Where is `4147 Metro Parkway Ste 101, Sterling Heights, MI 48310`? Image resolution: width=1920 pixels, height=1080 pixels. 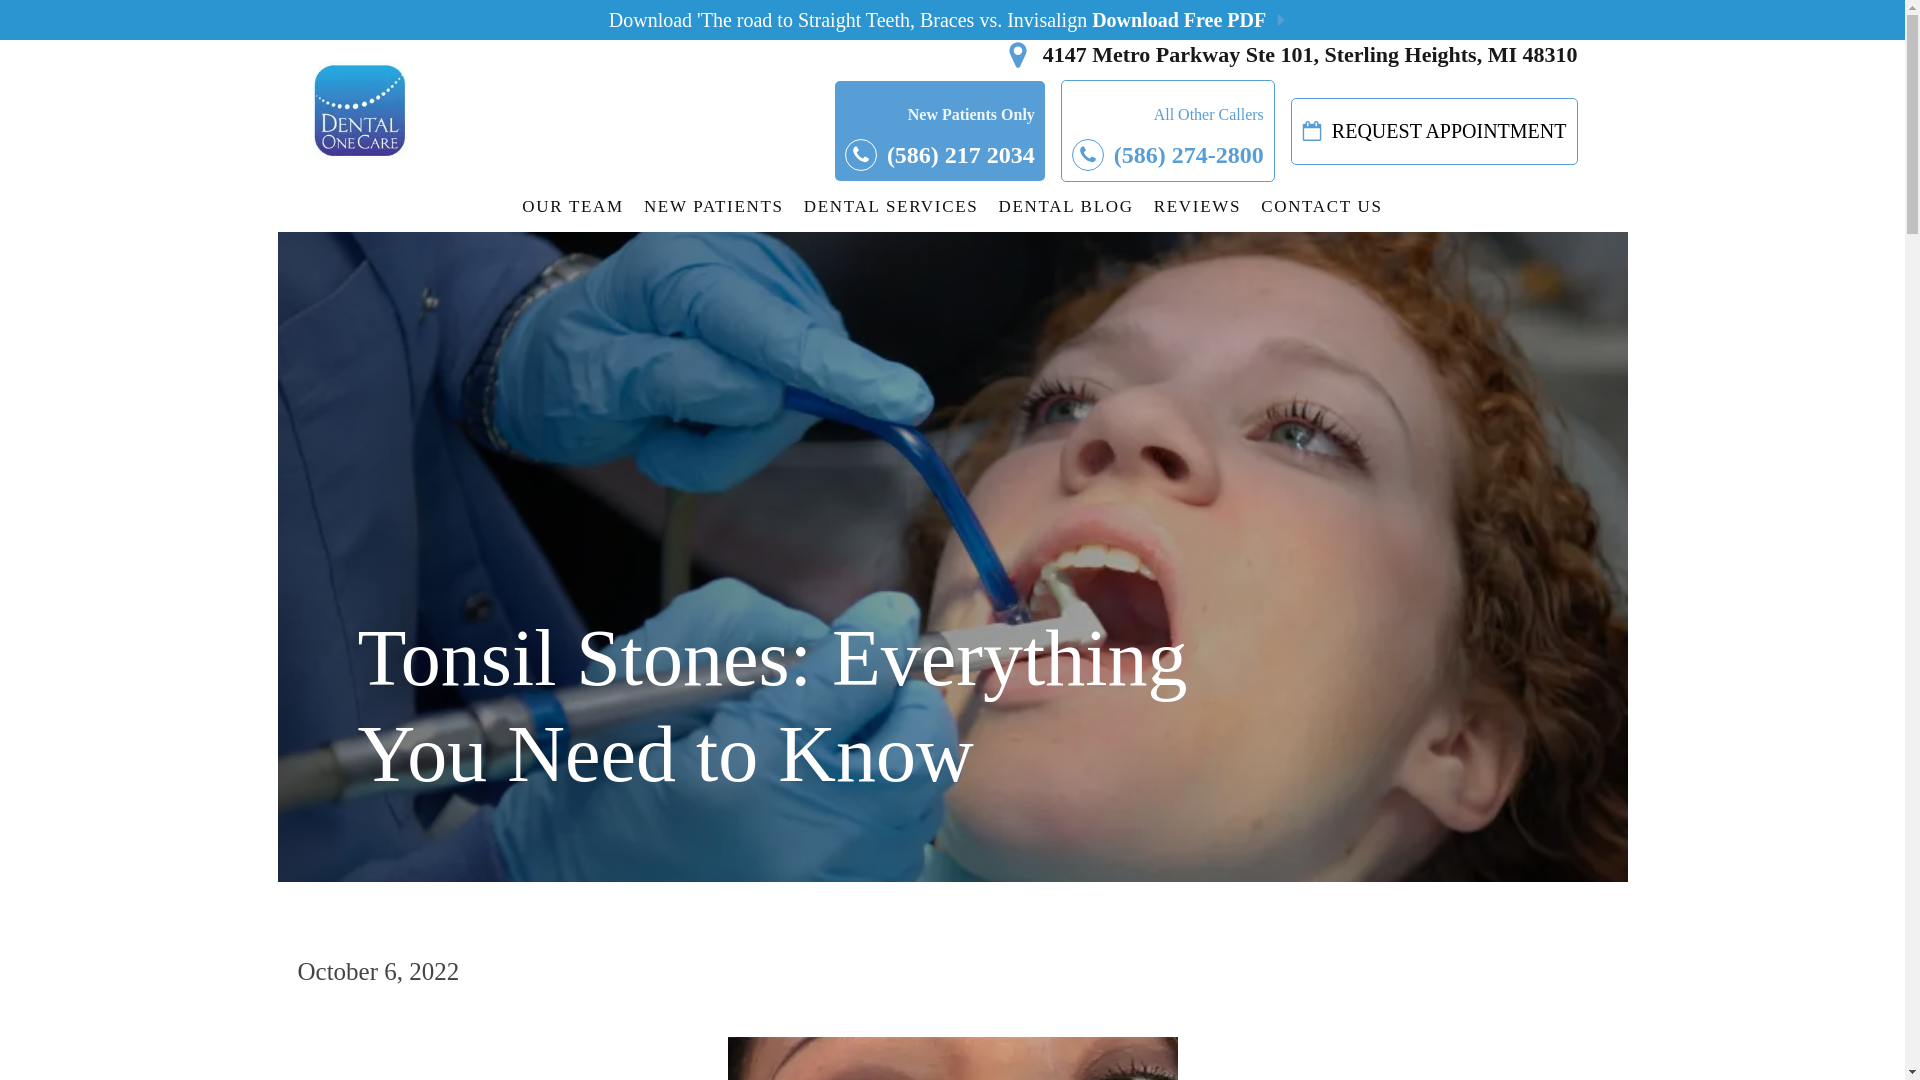 4147 Metro Parkway Ste 101, Sterling Heights, MI 48310 is located at coordinates (999, 54).